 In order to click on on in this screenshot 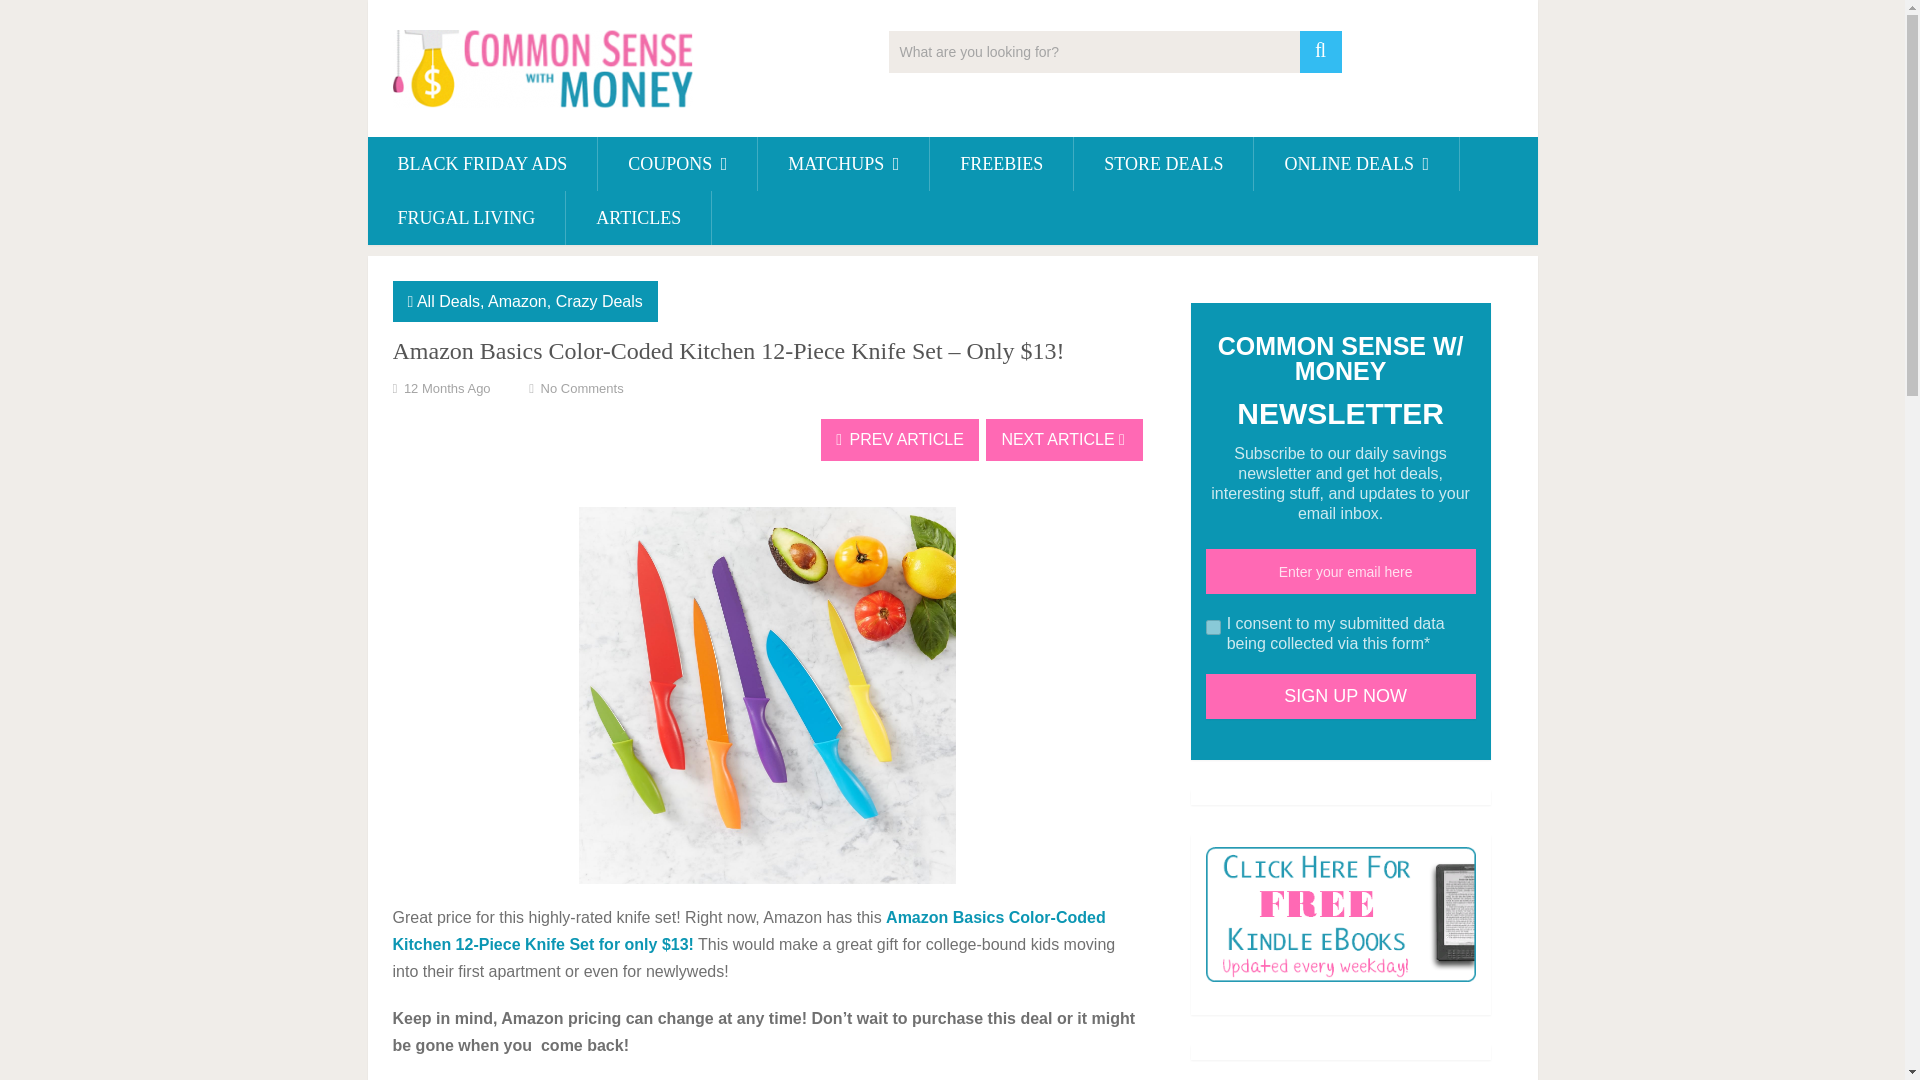, I will do `click(1213, 627)`.